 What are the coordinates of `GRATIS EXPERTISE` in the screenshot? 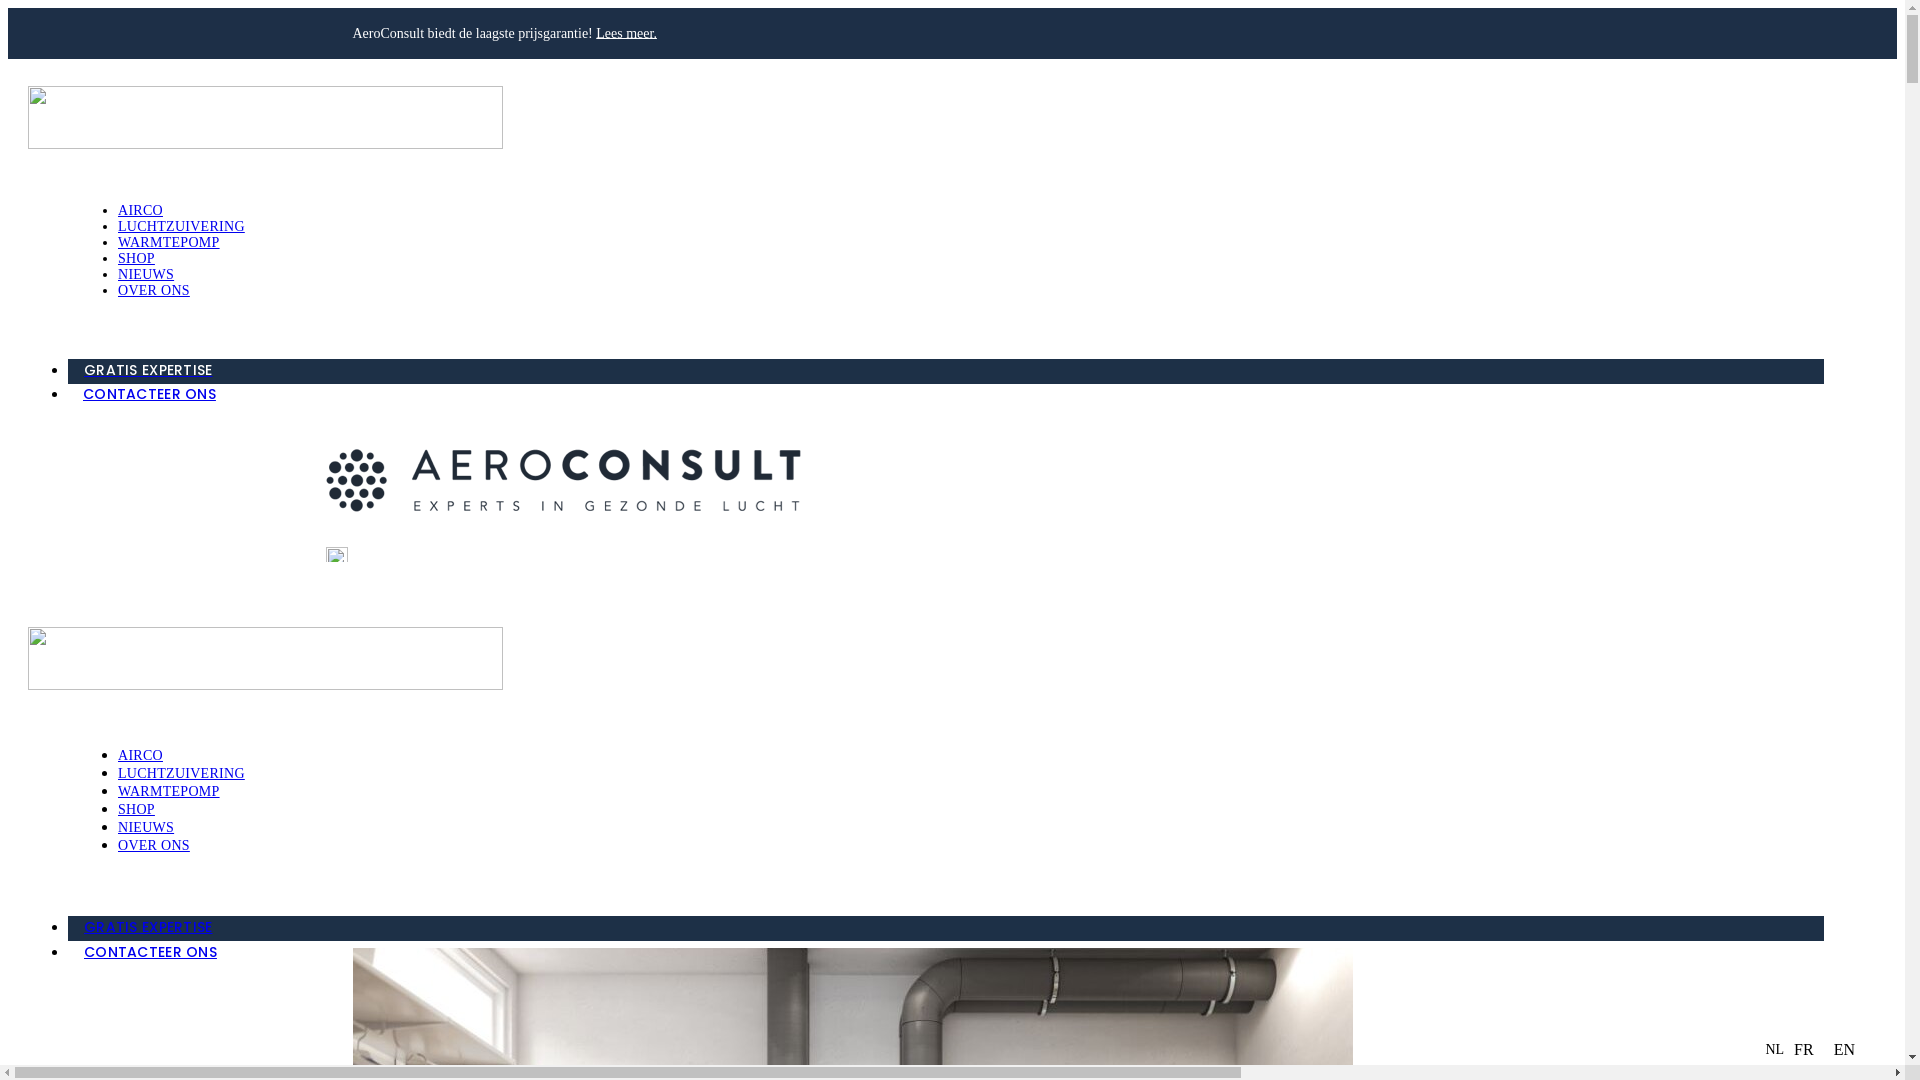 It's located at (946, 372).